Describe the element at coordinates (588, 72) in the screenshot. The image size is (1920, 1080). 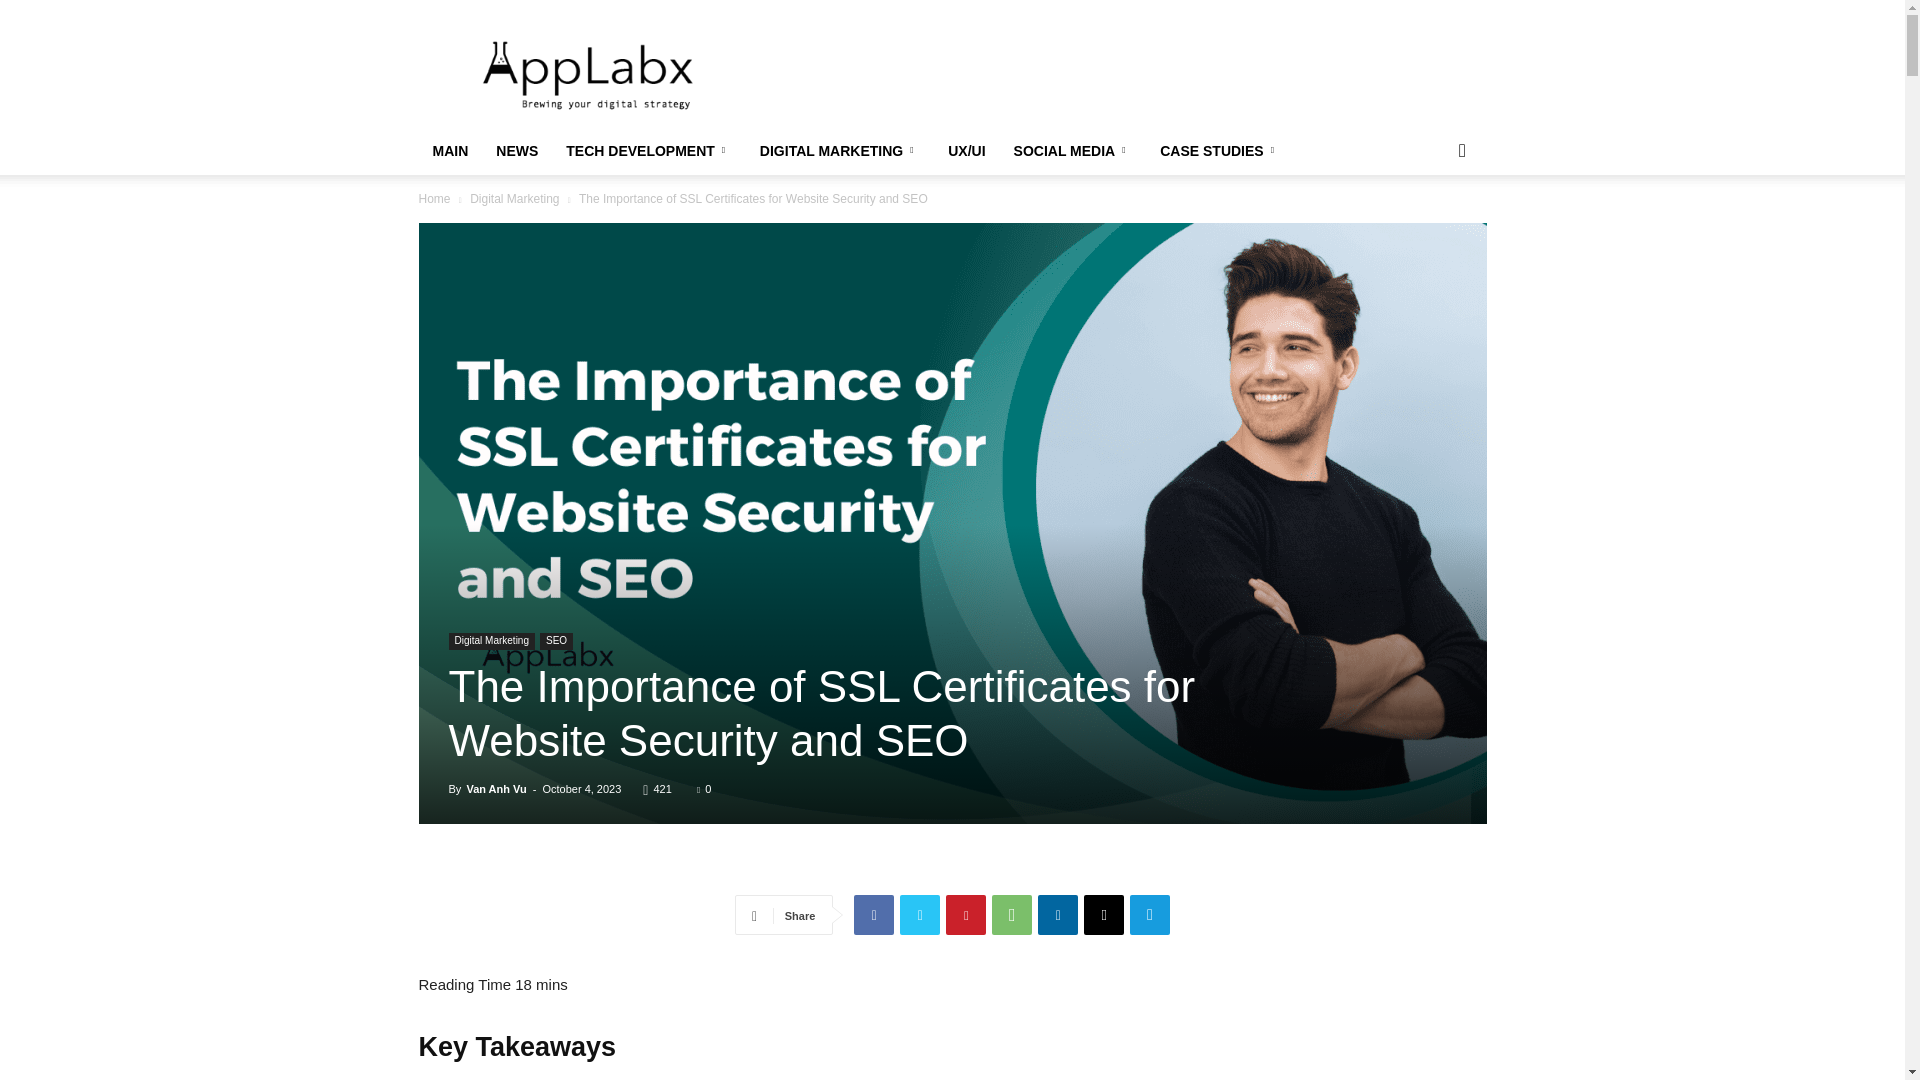
I see `AppLabx - Digital Marketing and Web Agency` at that location.